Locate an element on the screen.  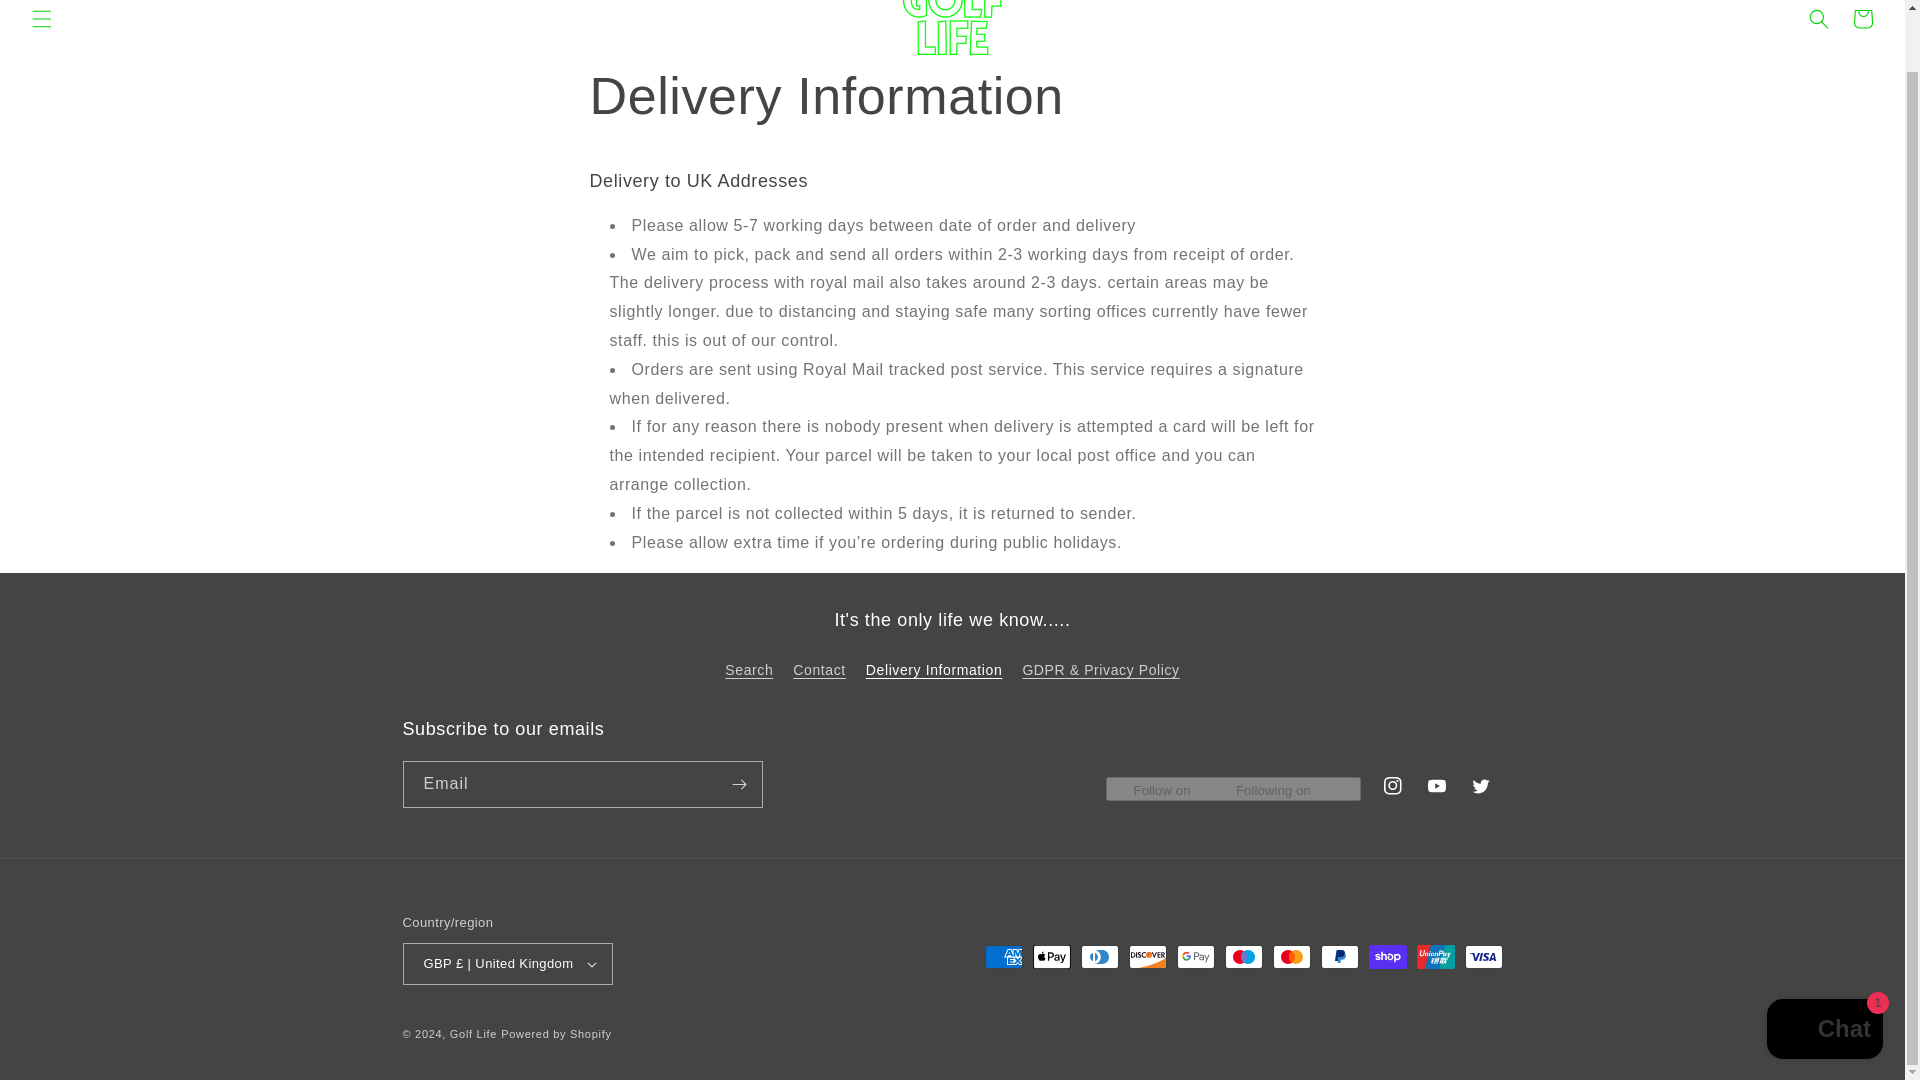
Powered by Shopify is located at coordinates (556, 1034).